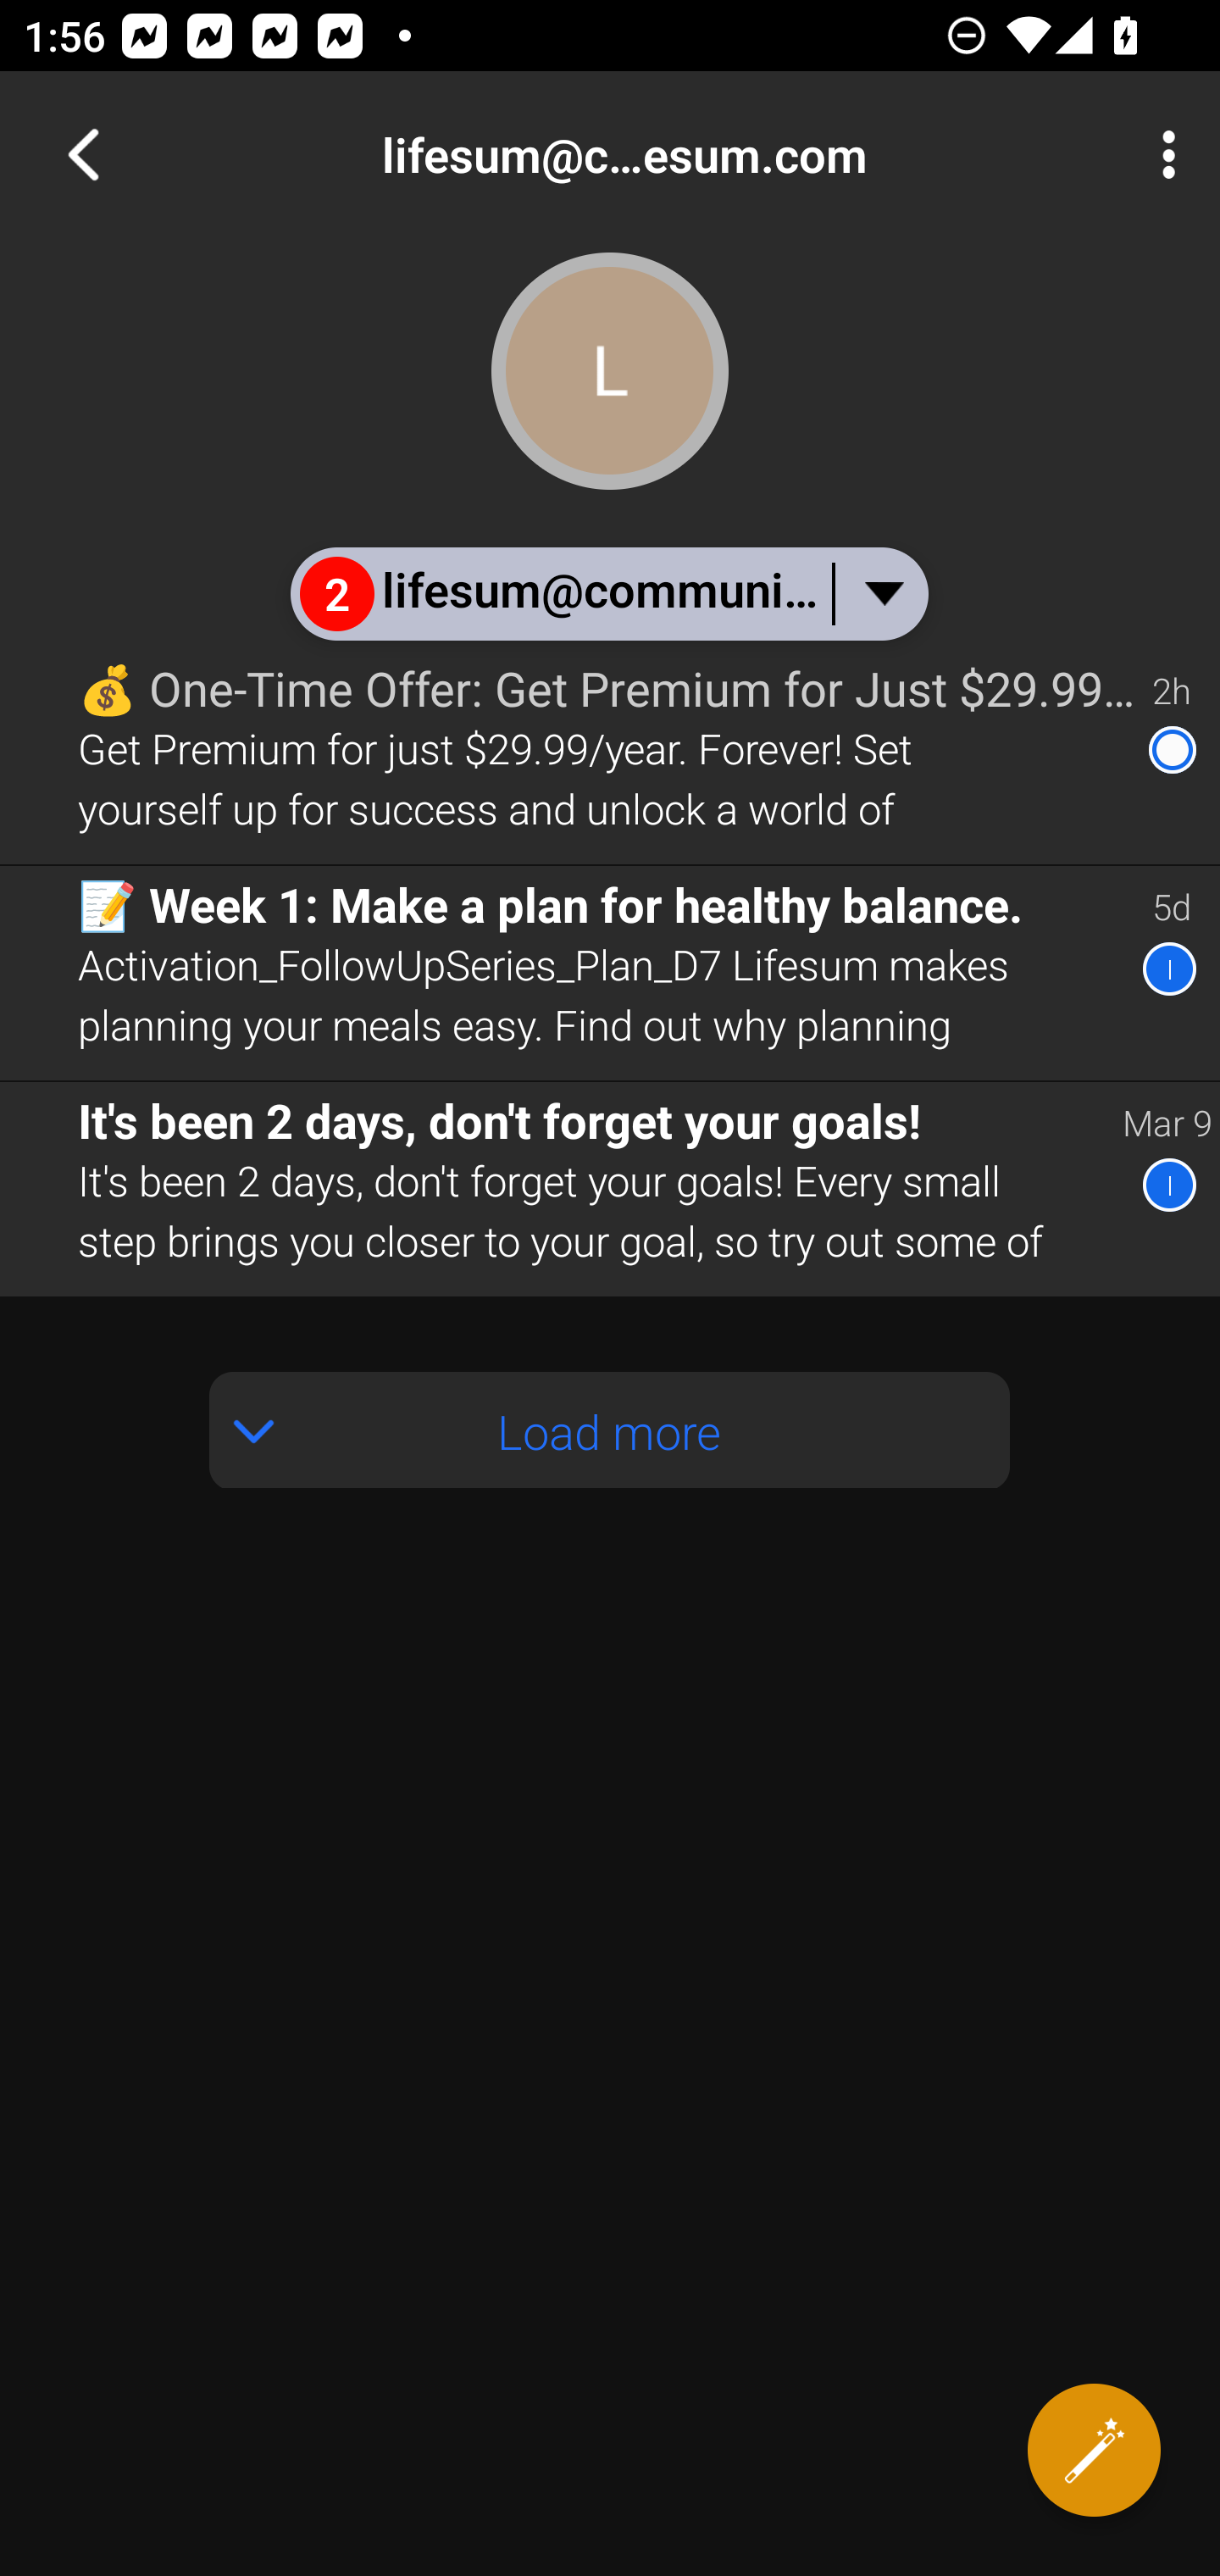  I want to click on More Options, so click(1161, 154).